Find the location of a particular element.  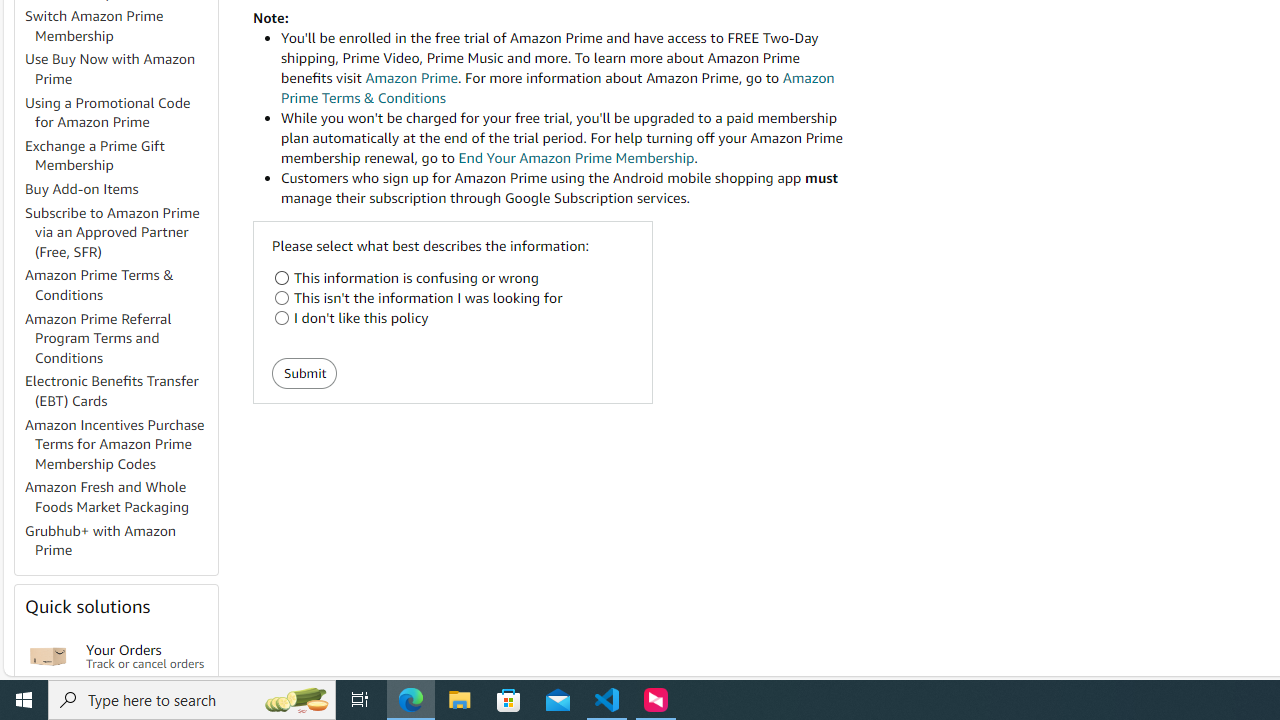

Electronic Benefits Transfer (EBT) Cards is located at coordinates (112, 390).